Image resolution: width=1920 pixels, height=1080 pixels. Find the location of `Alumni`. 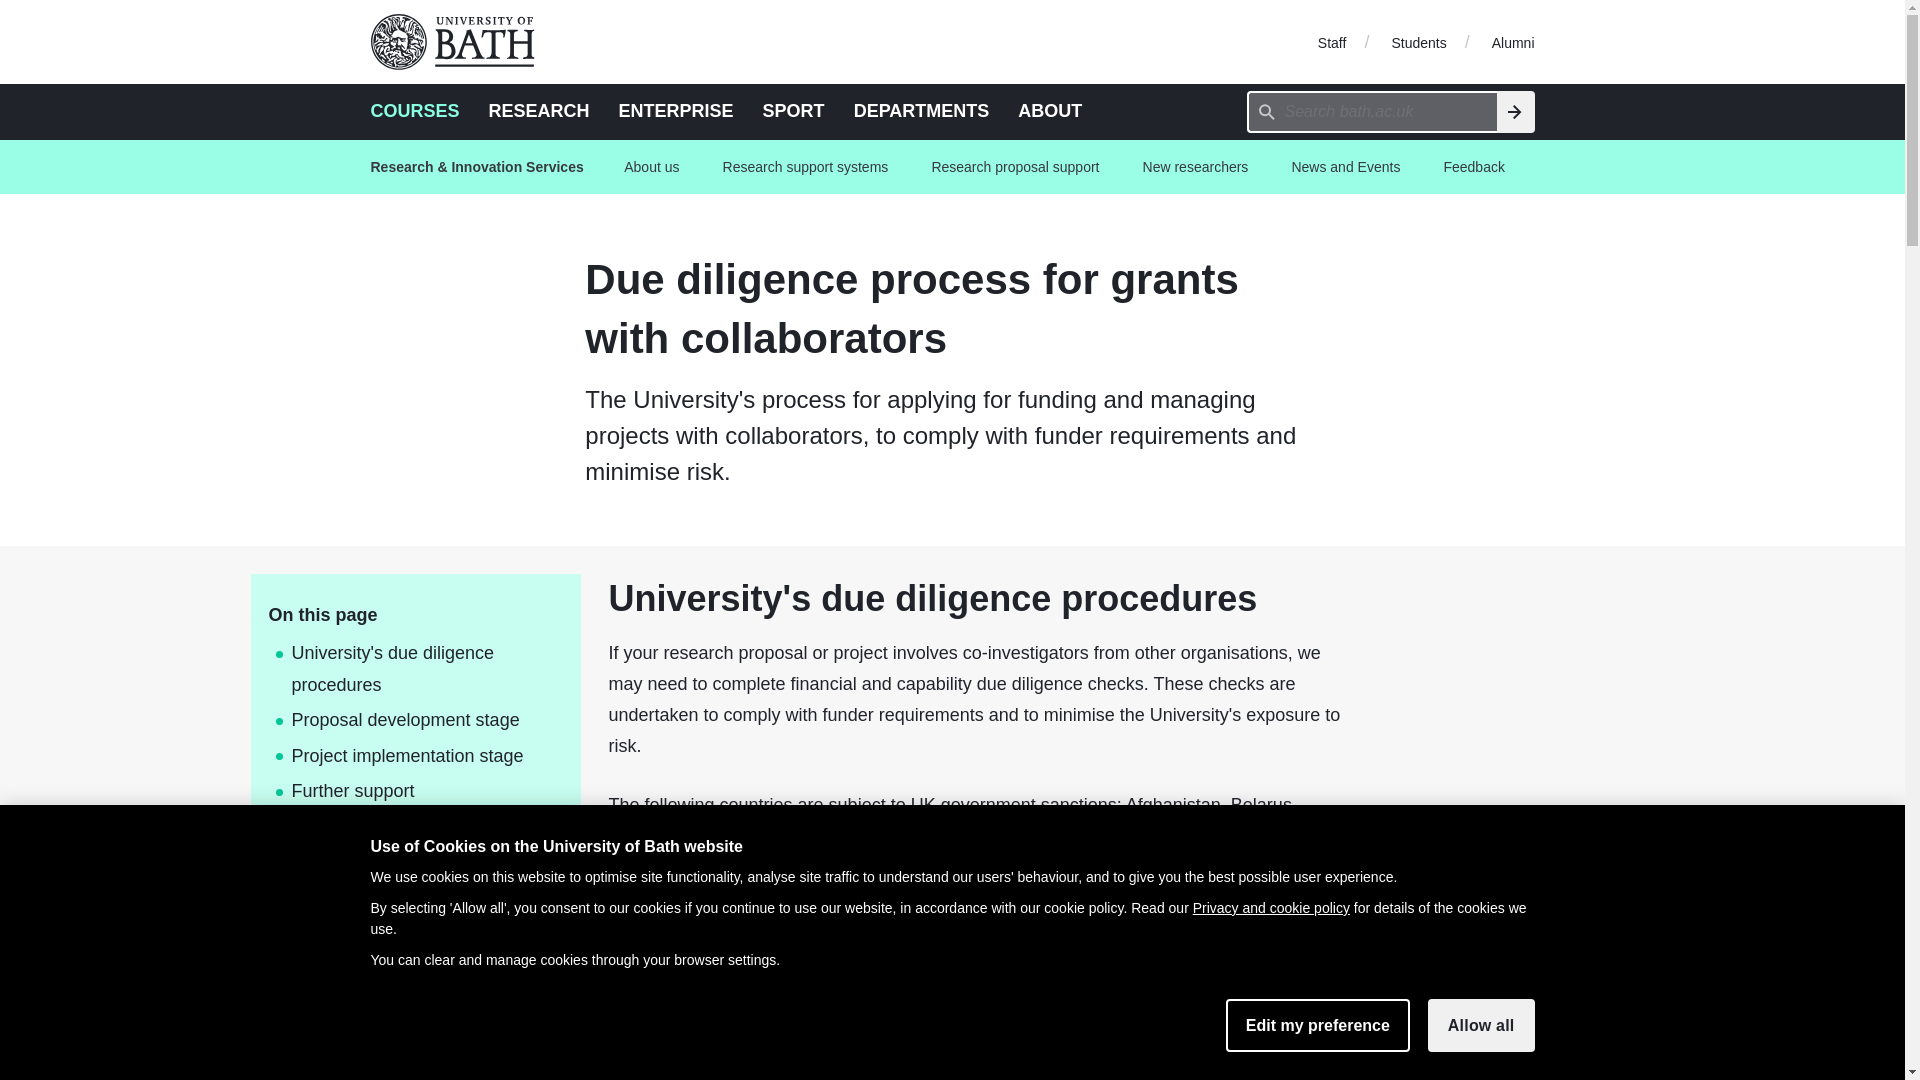

Alumni is located at coordinates (1512, 41).